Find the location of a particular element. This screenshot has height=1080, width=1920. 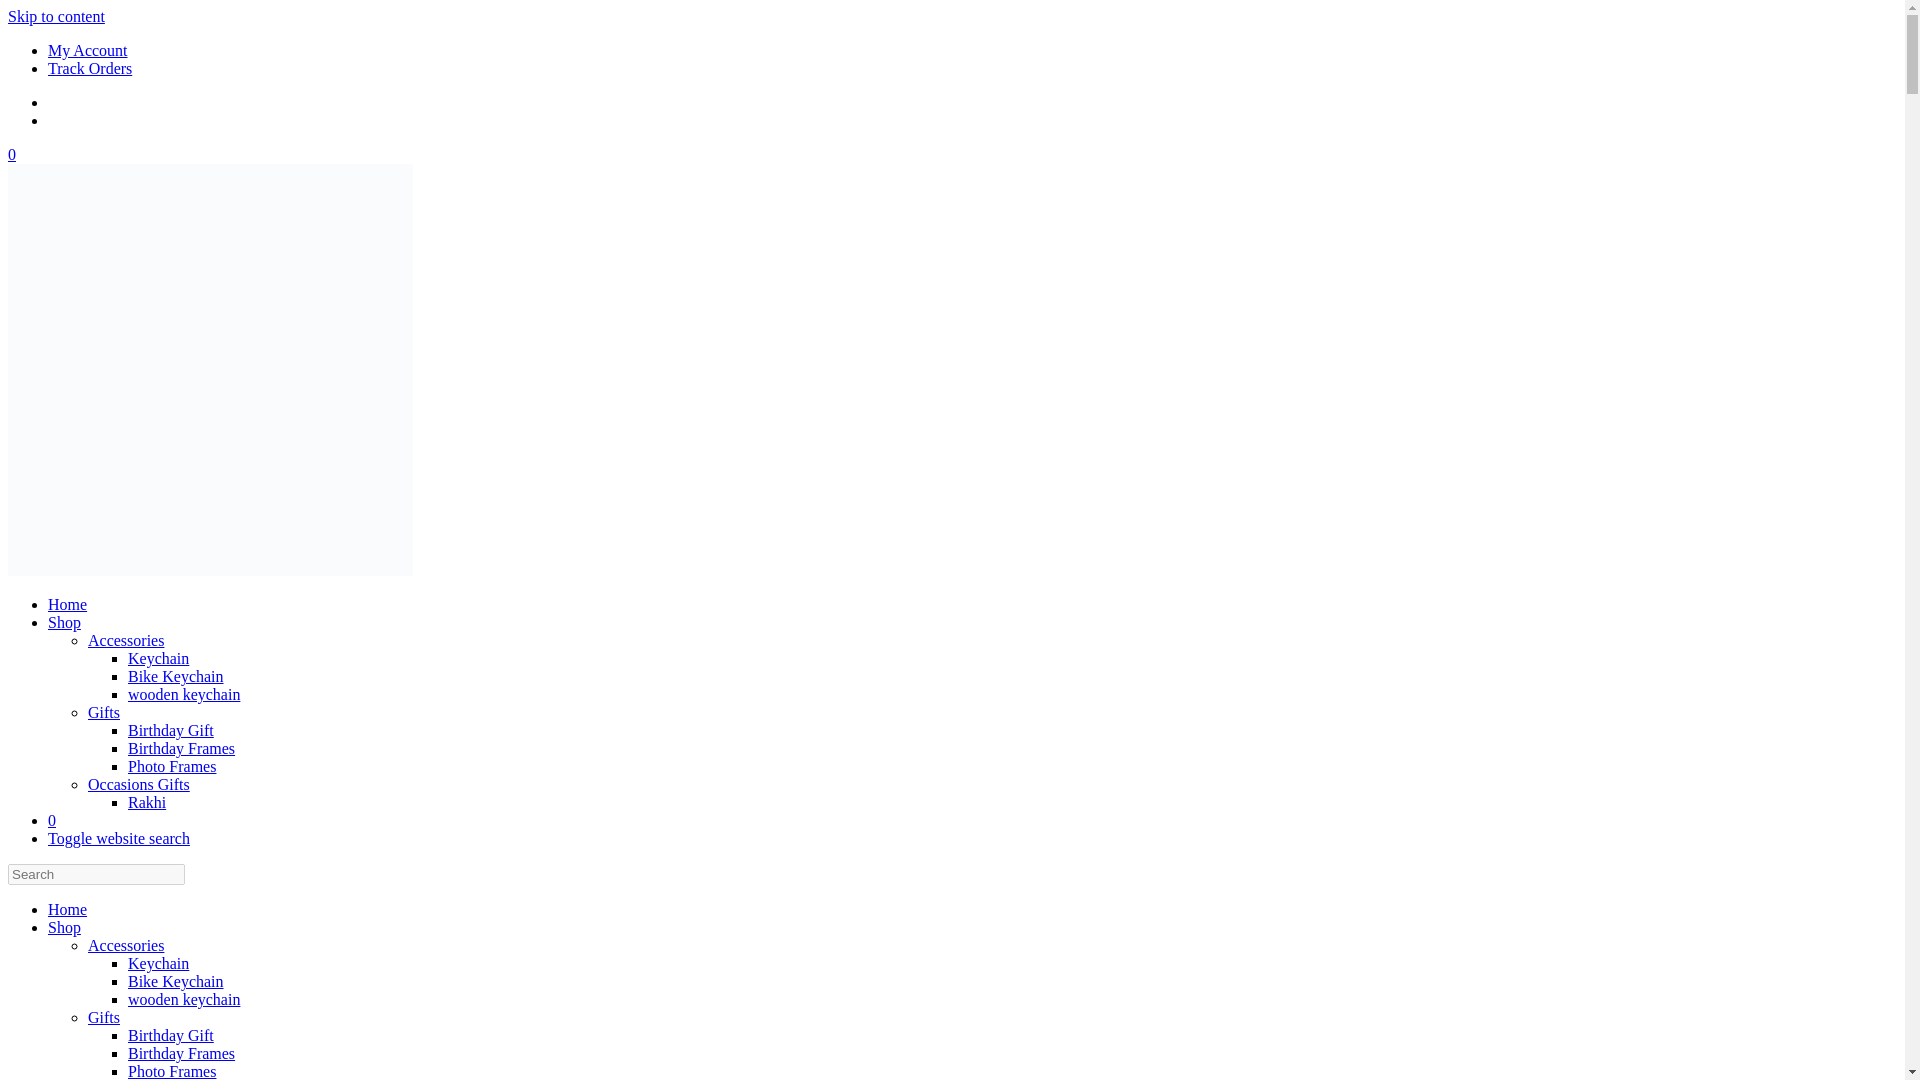

Birthday Gift is located at coordinates (170, 730).